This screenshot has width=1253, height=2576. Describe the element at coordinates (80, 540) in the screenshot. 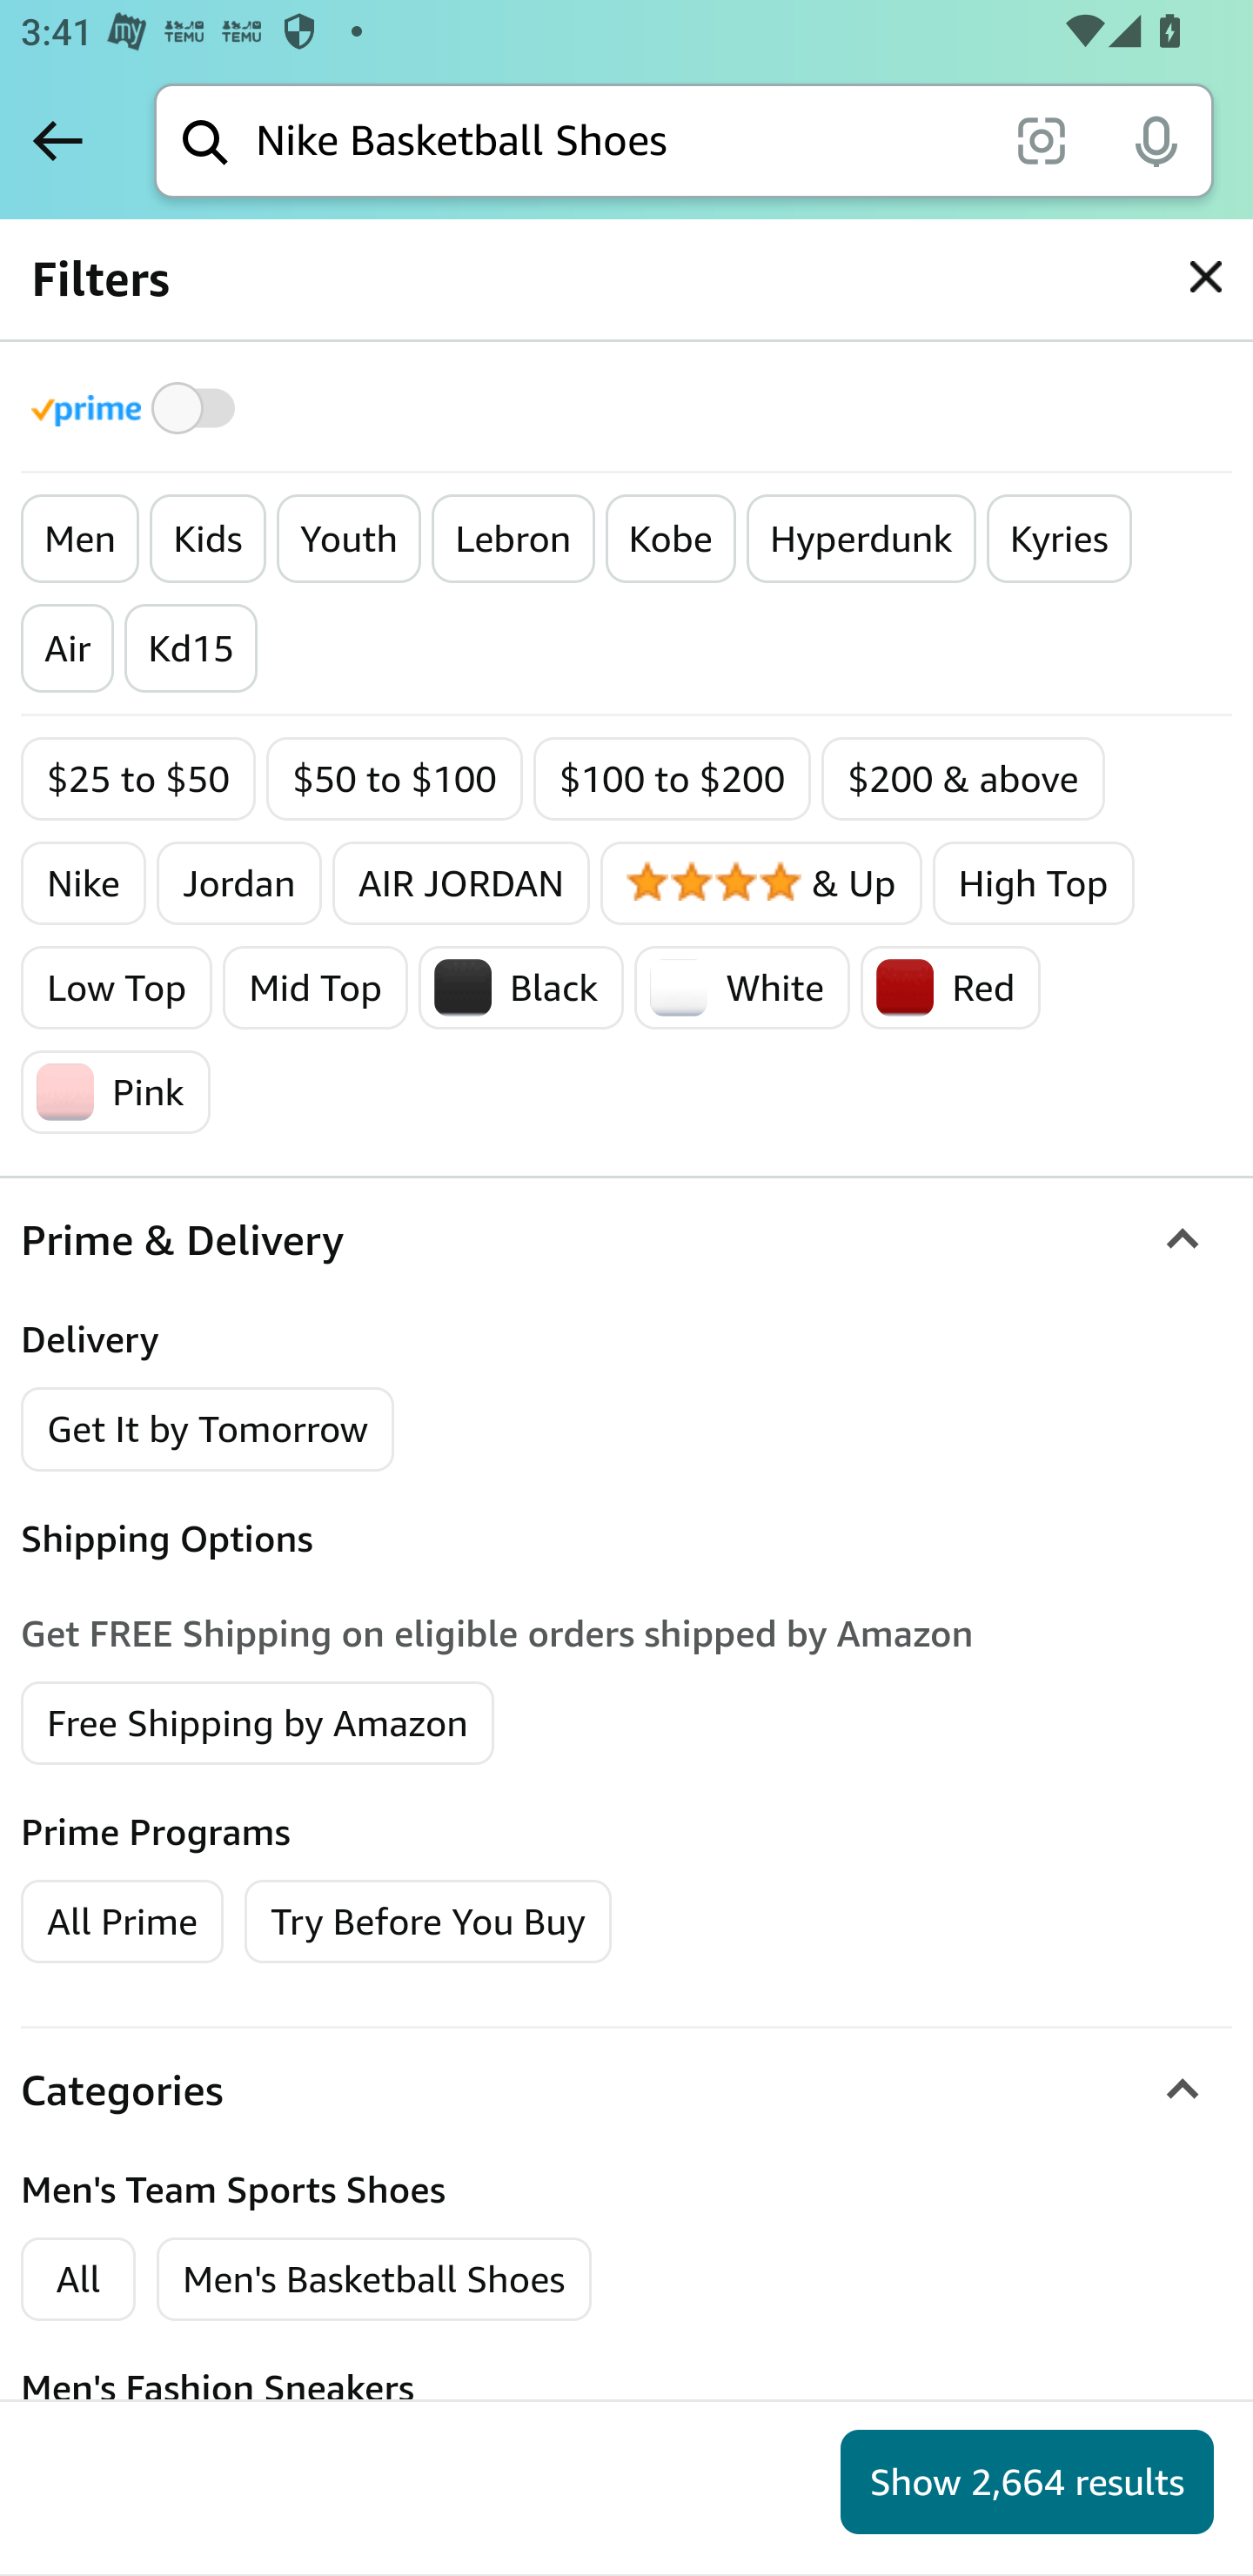

I see `Men` at that location.